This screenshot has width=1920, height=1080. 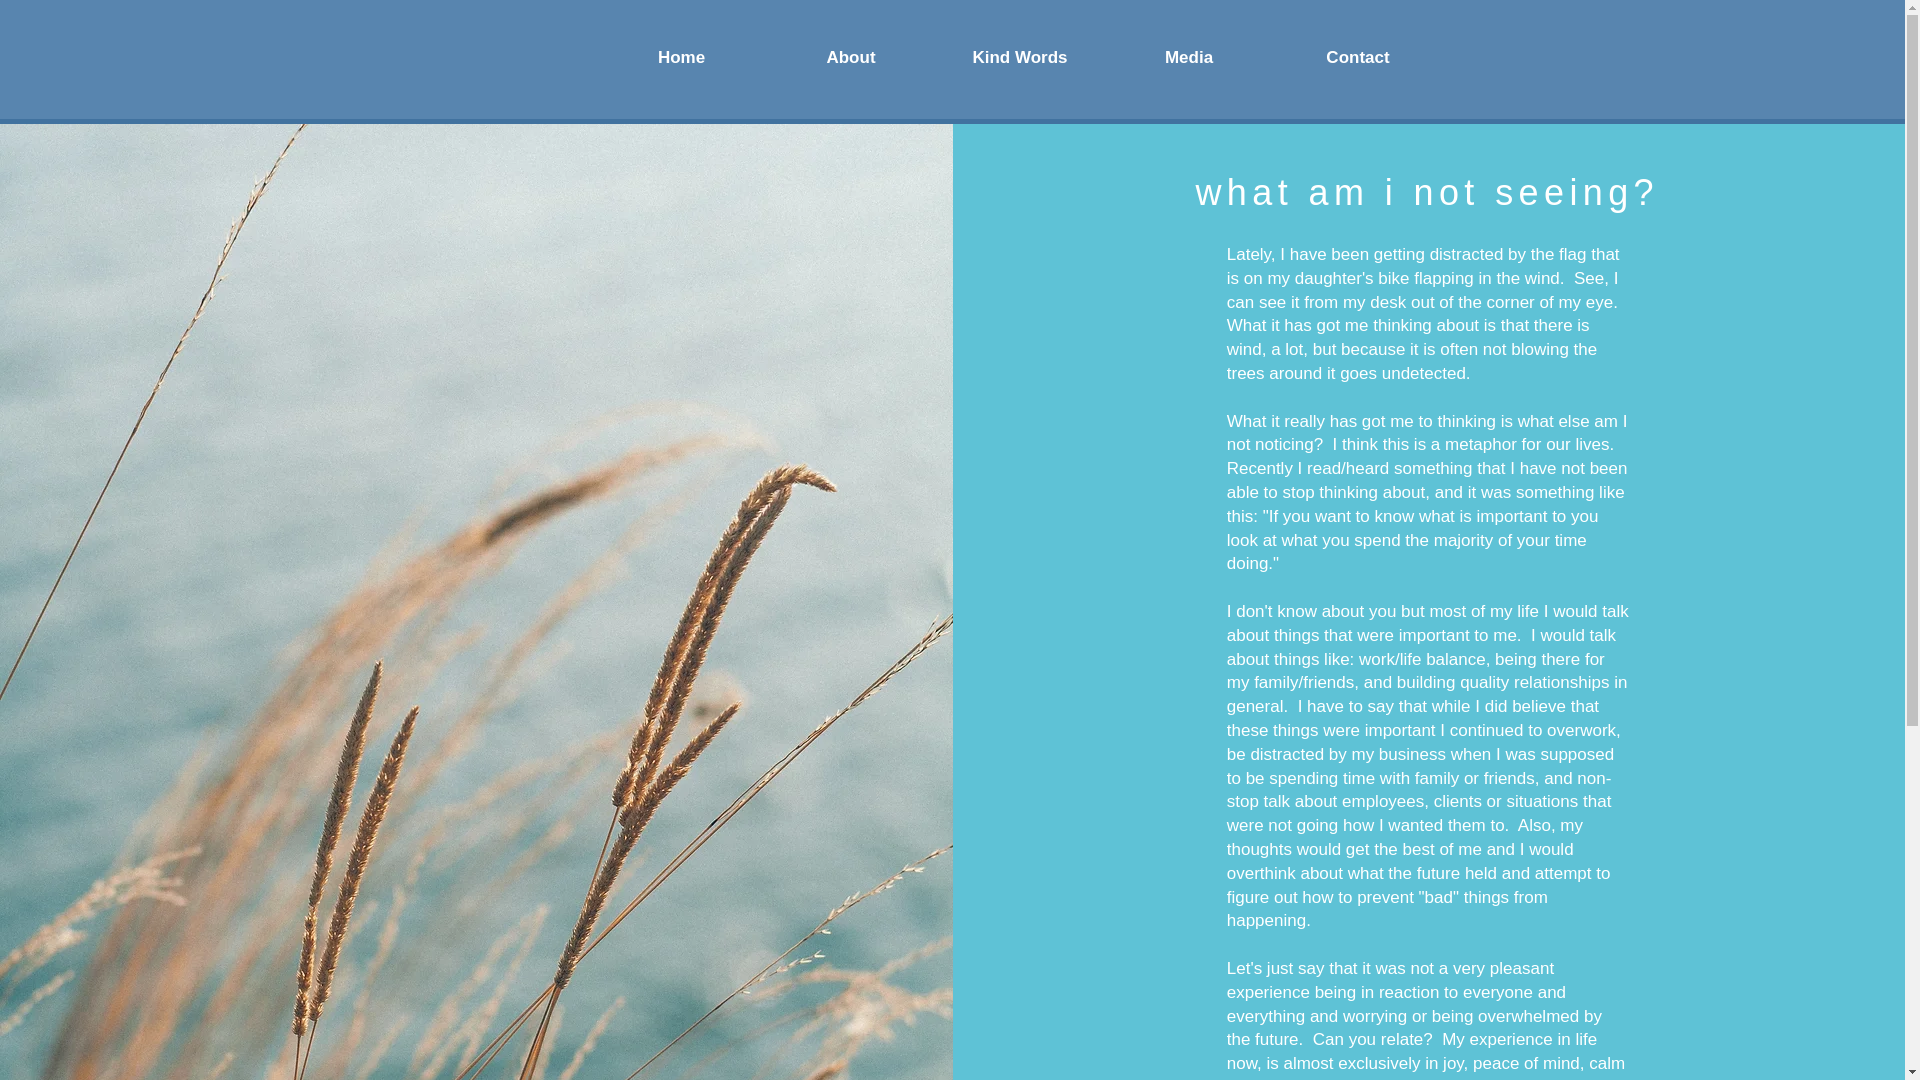 What do you see at coordinates (1358, 56) in the screenshot?
I see `Contact` at bounding box center [1358, 56].